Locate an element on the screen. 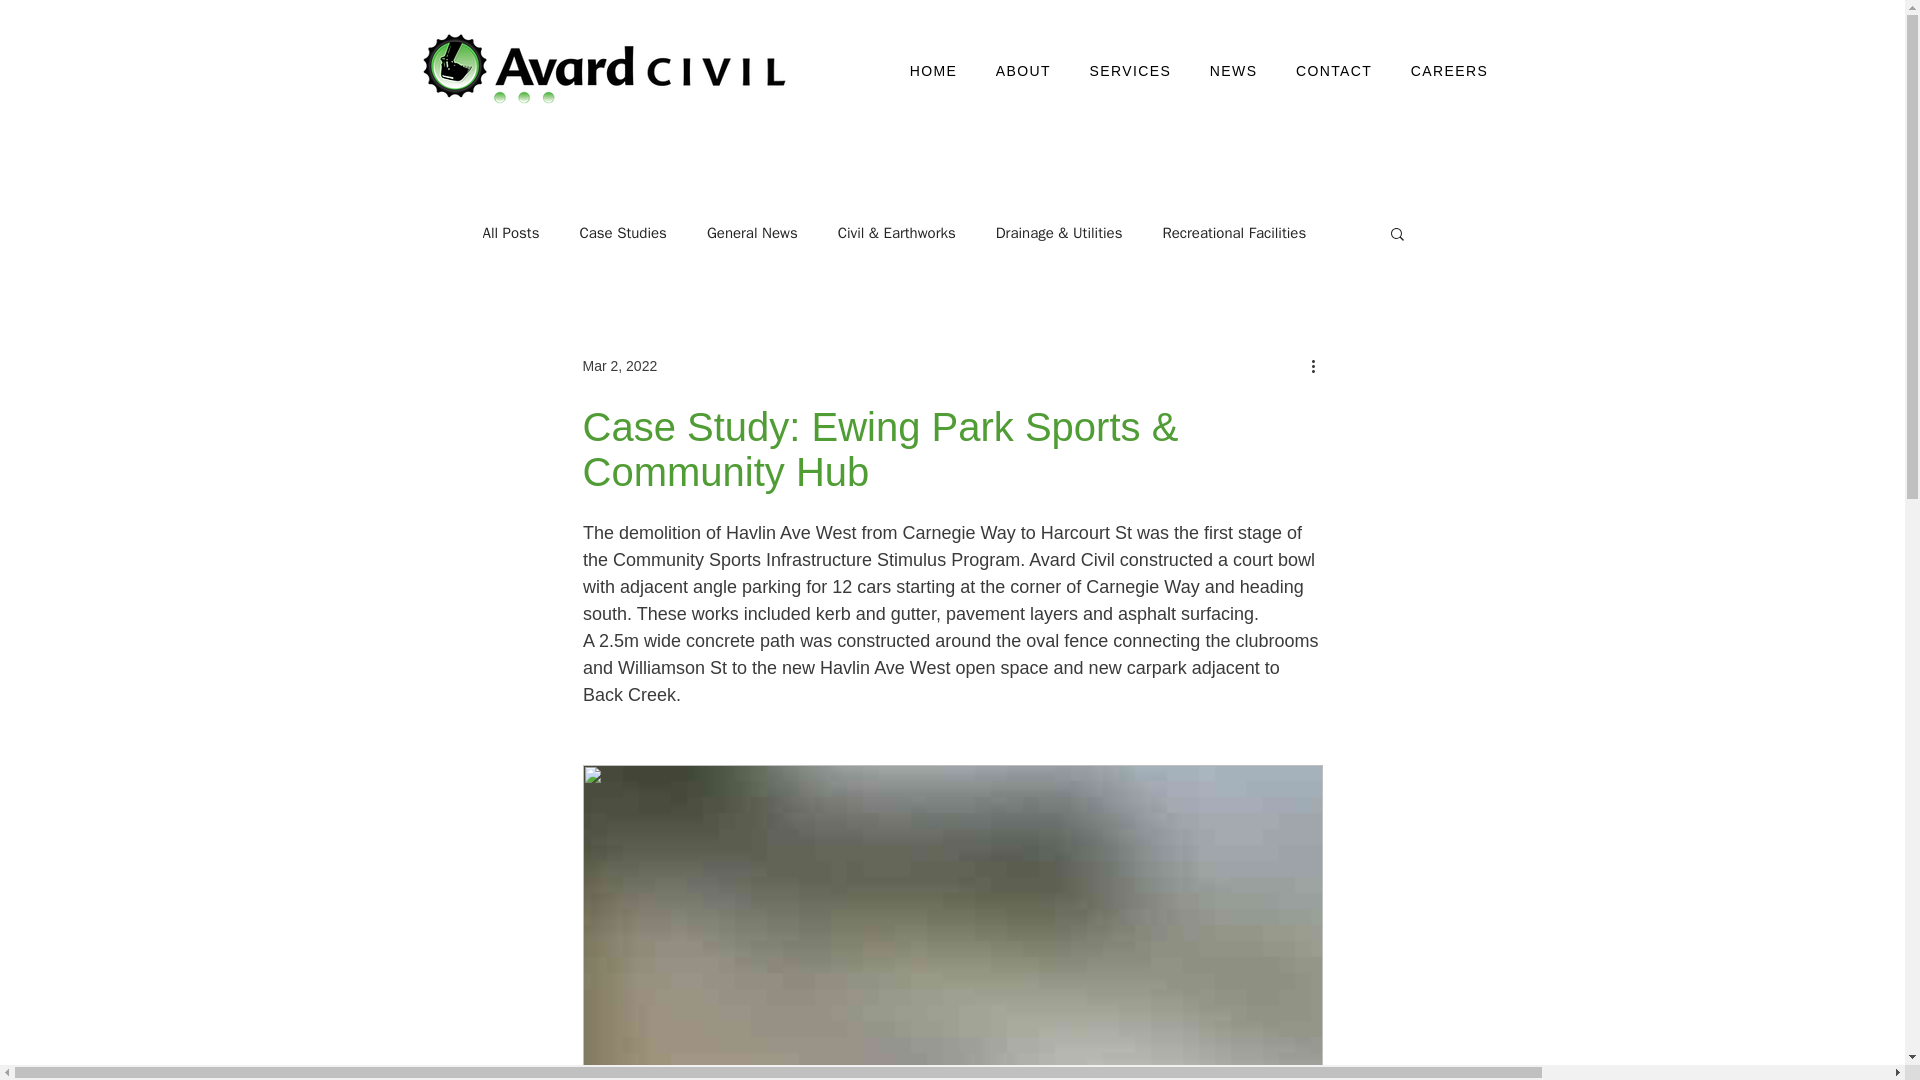 Image resolution: width=1920 pixels, height=1080 pixels. General News is located at coordinates (752, 233).